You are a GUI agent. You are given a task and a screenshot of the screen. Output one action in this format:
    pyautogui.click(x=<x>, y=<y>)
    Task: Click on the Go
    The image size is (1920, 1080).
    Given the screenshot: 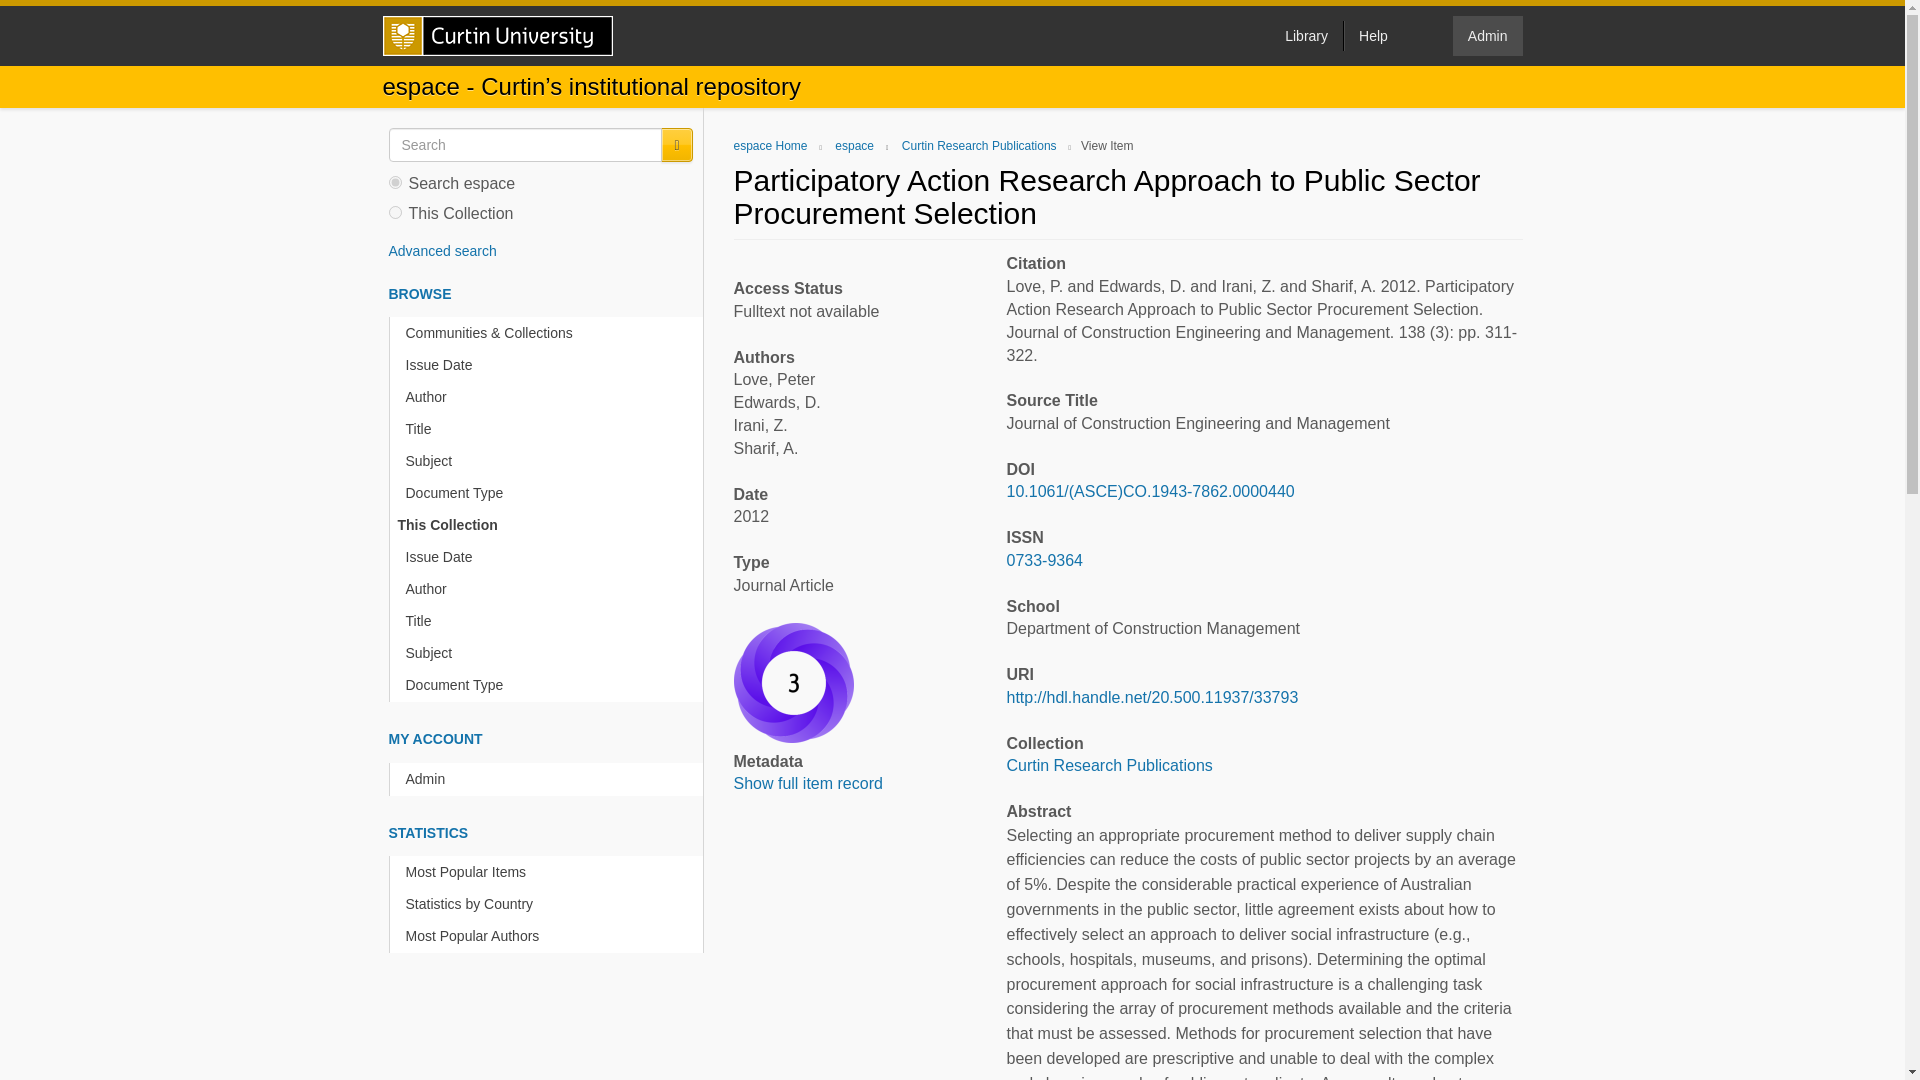 What is the action you would take?
    pyautogui.click(x=676, y=145)
    